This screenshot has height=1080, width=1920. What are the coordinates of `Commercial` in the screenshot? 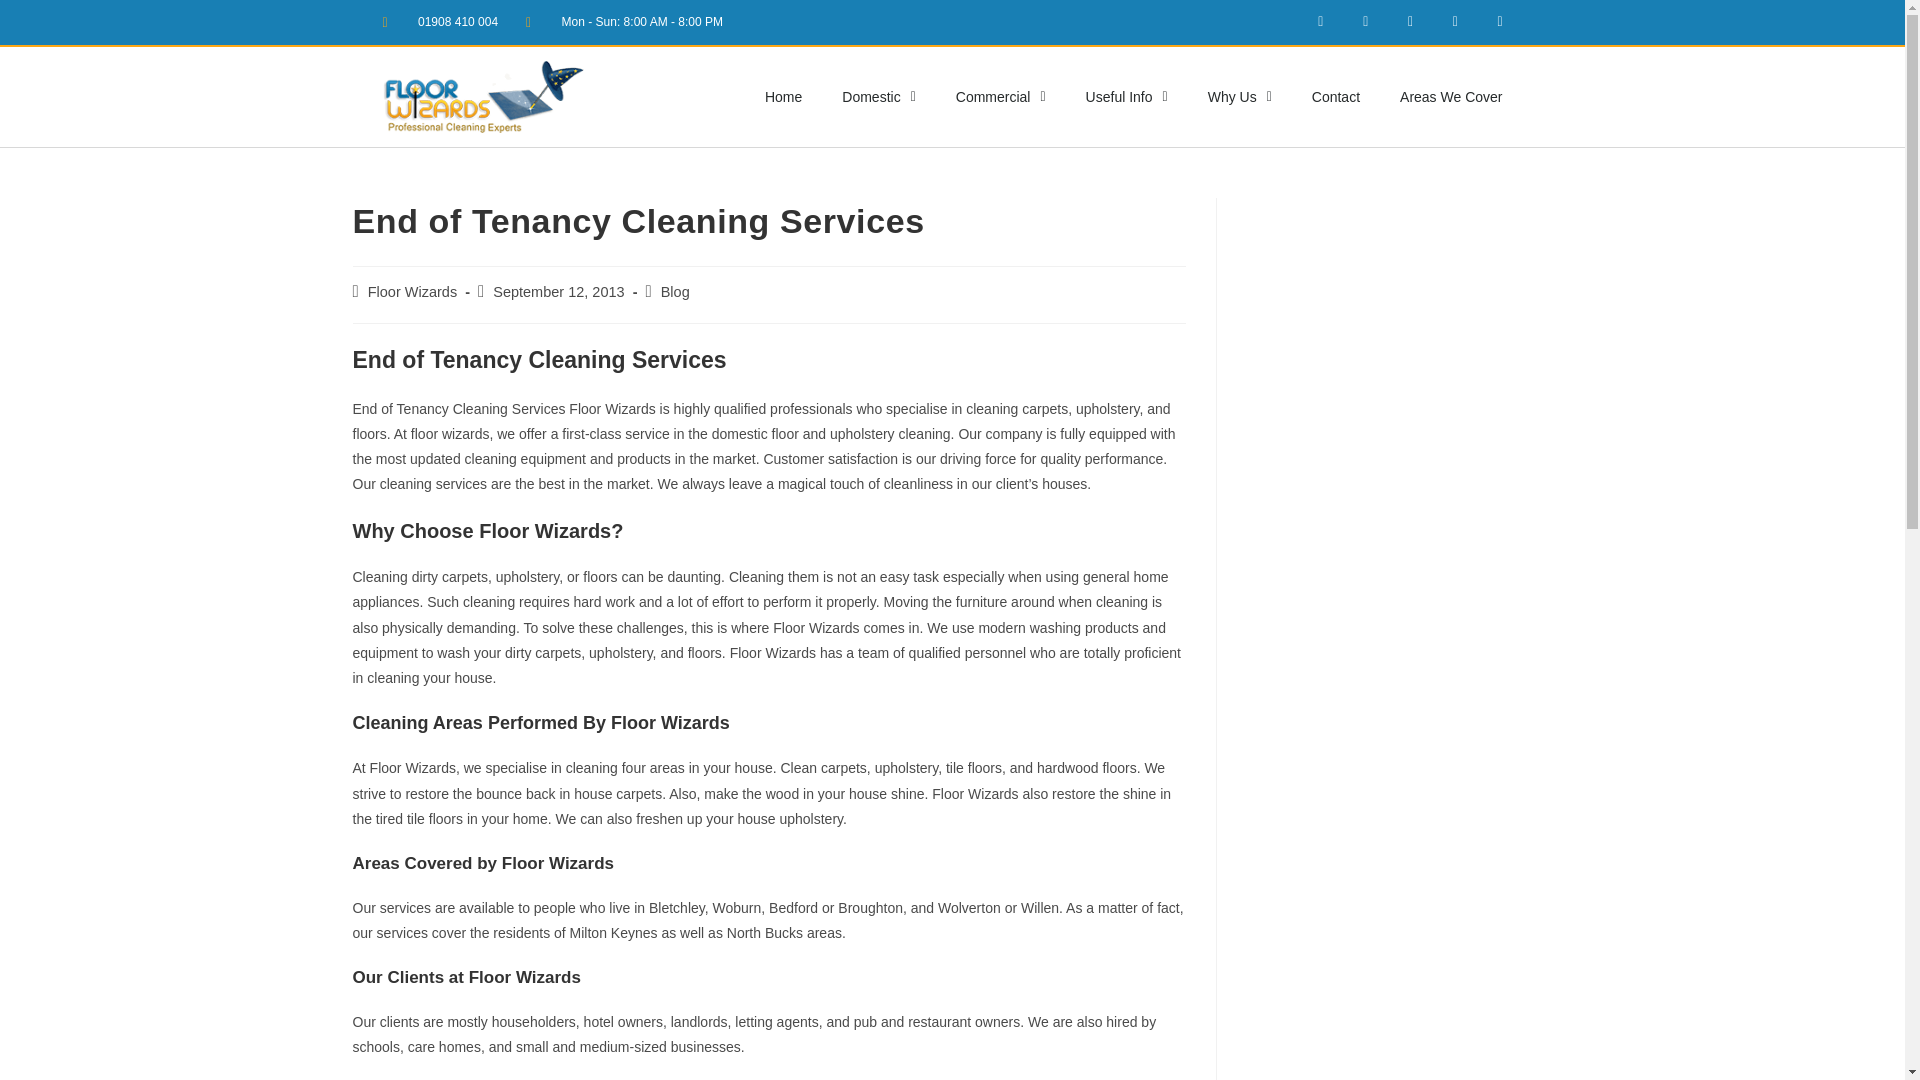 It's located at (1000, 96).